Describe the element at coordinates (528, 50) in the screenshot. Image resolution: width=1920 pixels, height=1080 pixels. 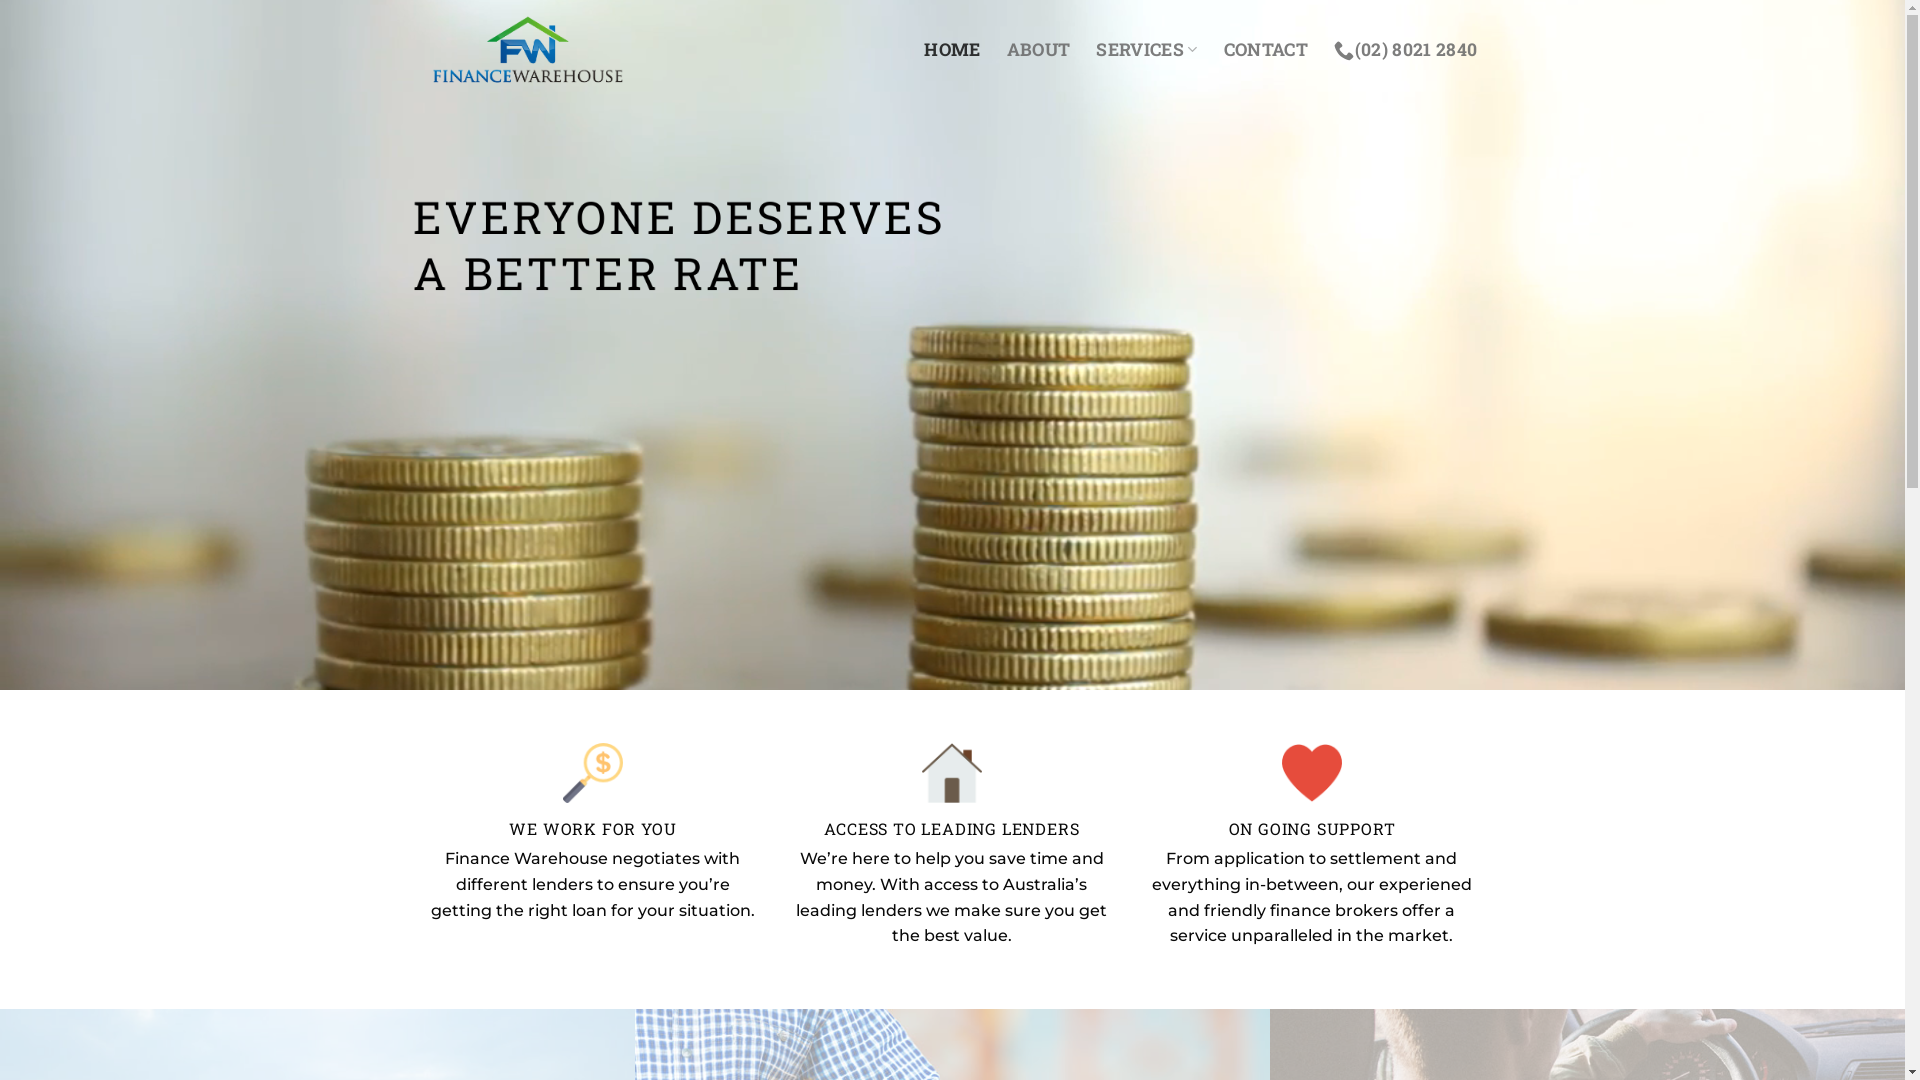
I see `Finance Warehouse - Finance Brokers & Home Loan Specialists` at that location.